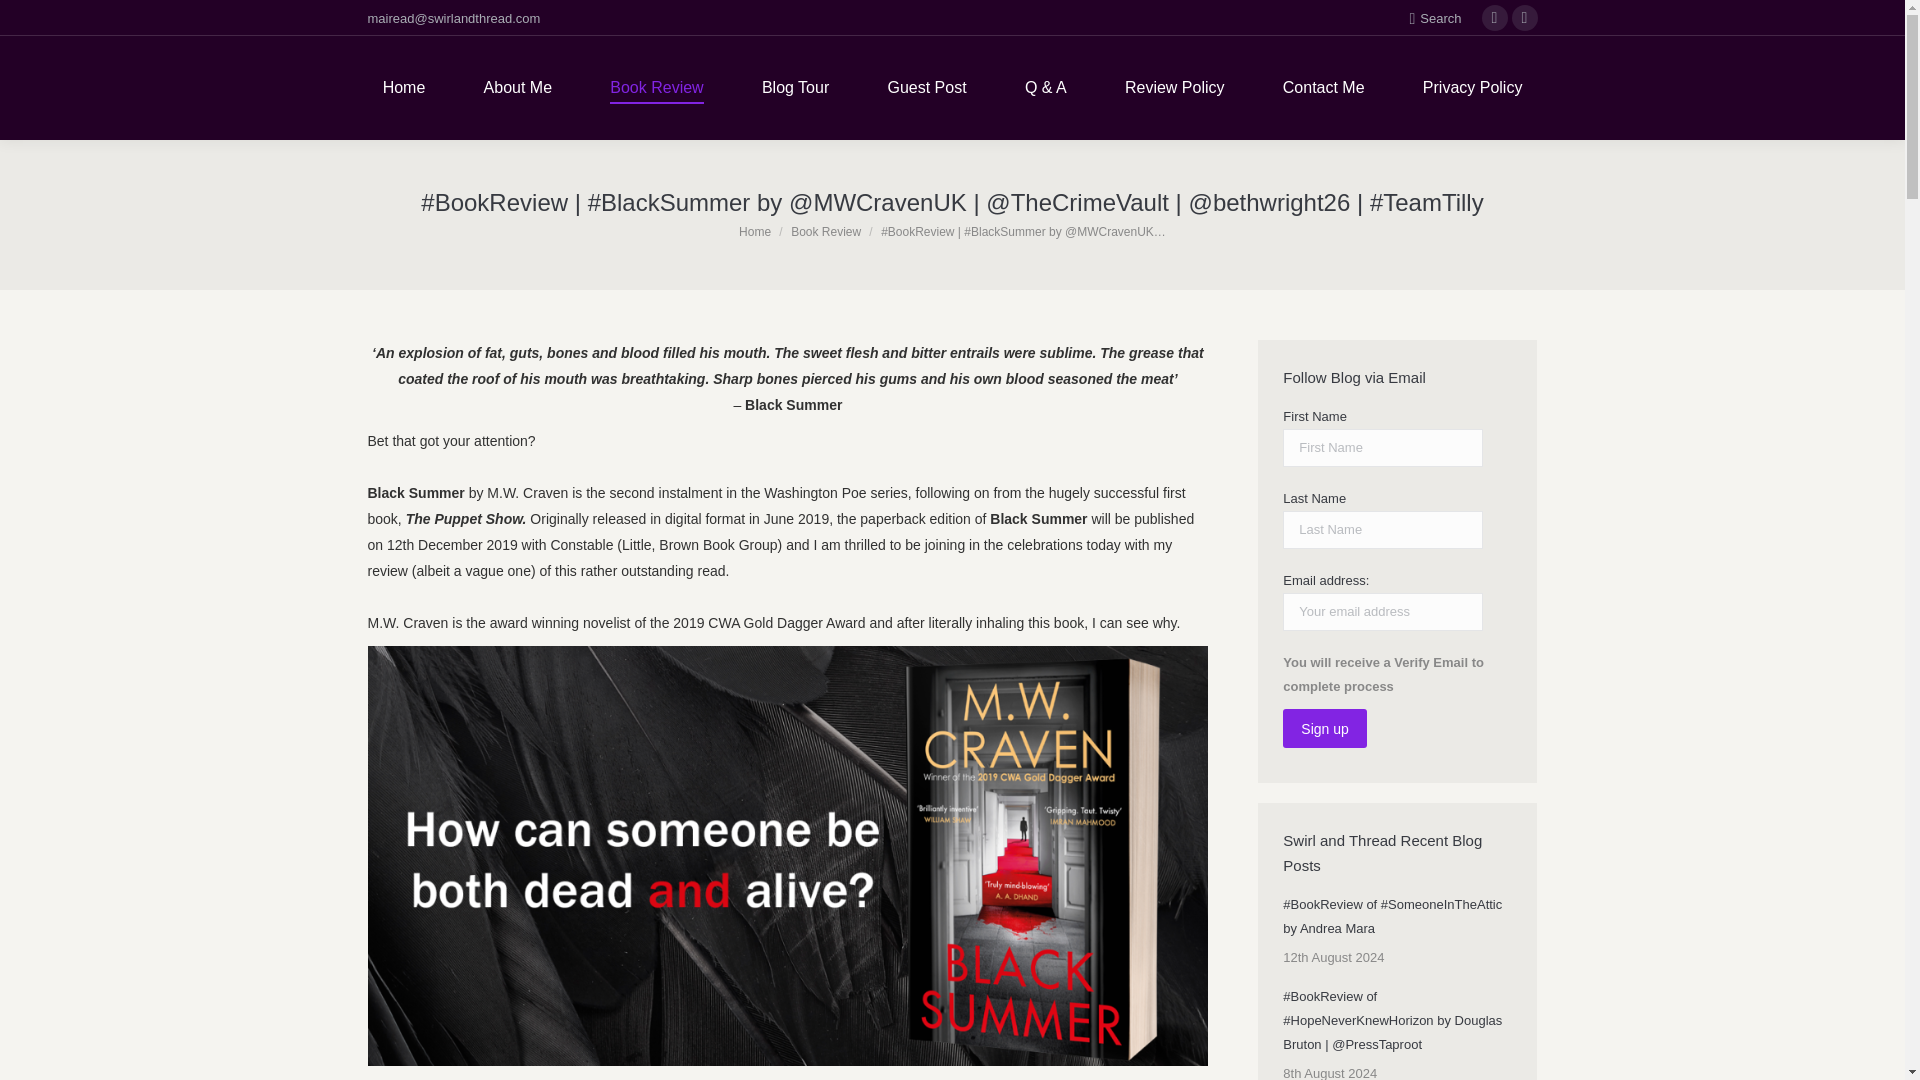 The width and height of the screenshot is (1920, 1080). What do you see at coordinates (32, 22) in the screenshot?
I see `Go!` at bounding box center [32, 22].